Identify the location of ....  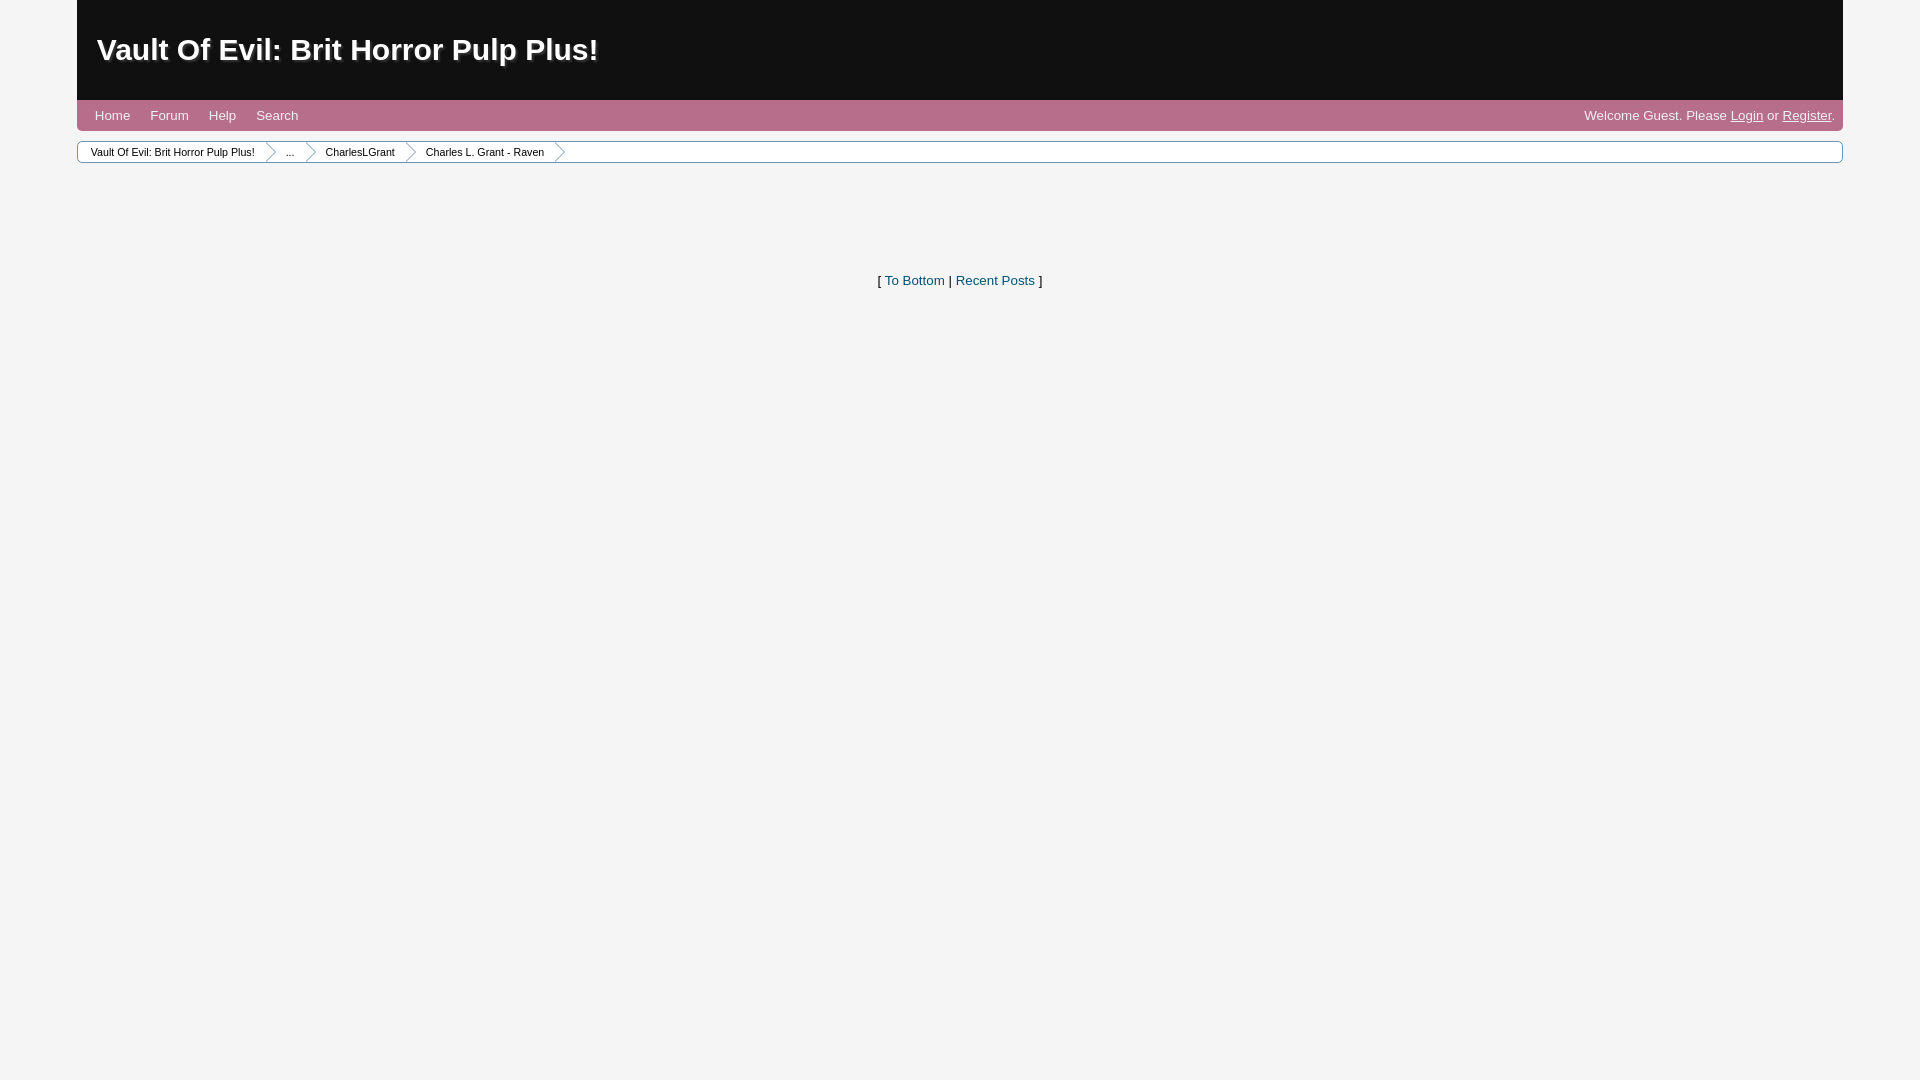
(288, 152).